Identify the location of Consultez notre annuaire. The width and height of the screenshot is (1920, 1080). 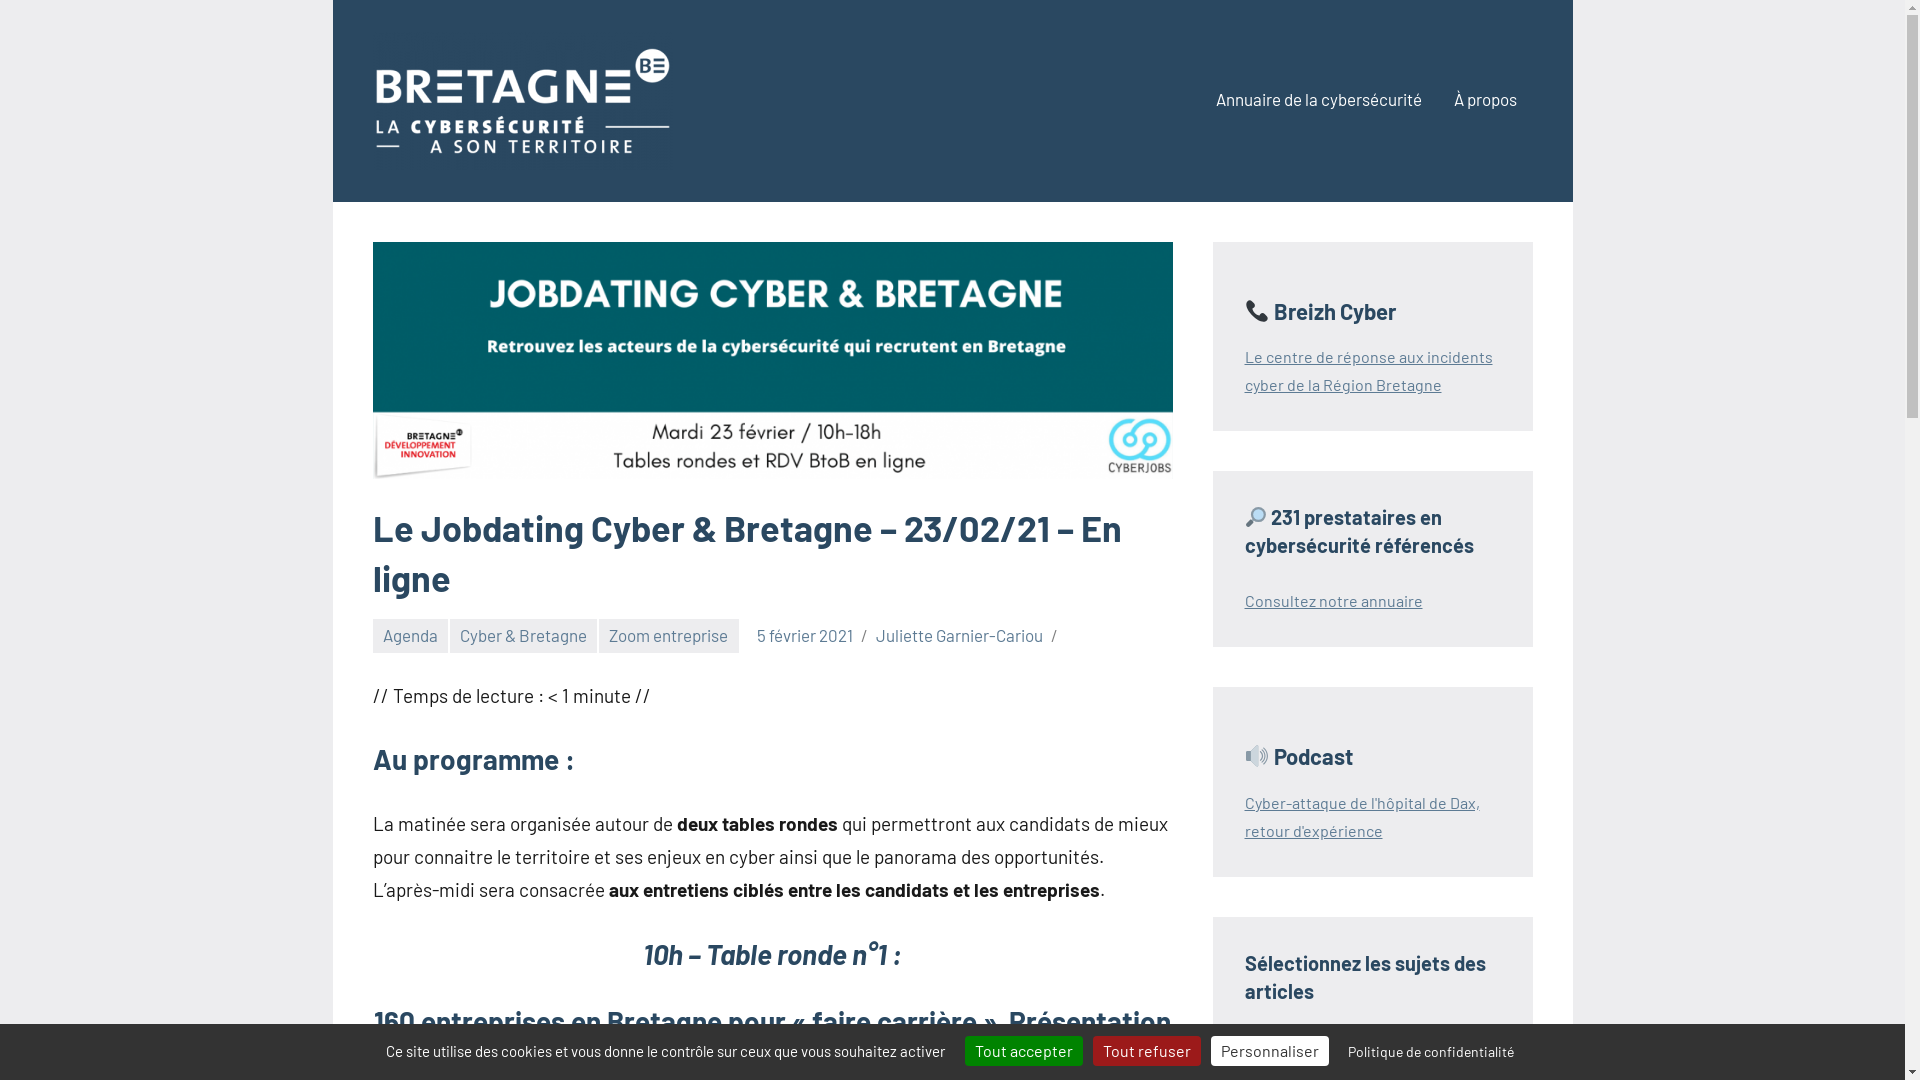
(1333, 600).